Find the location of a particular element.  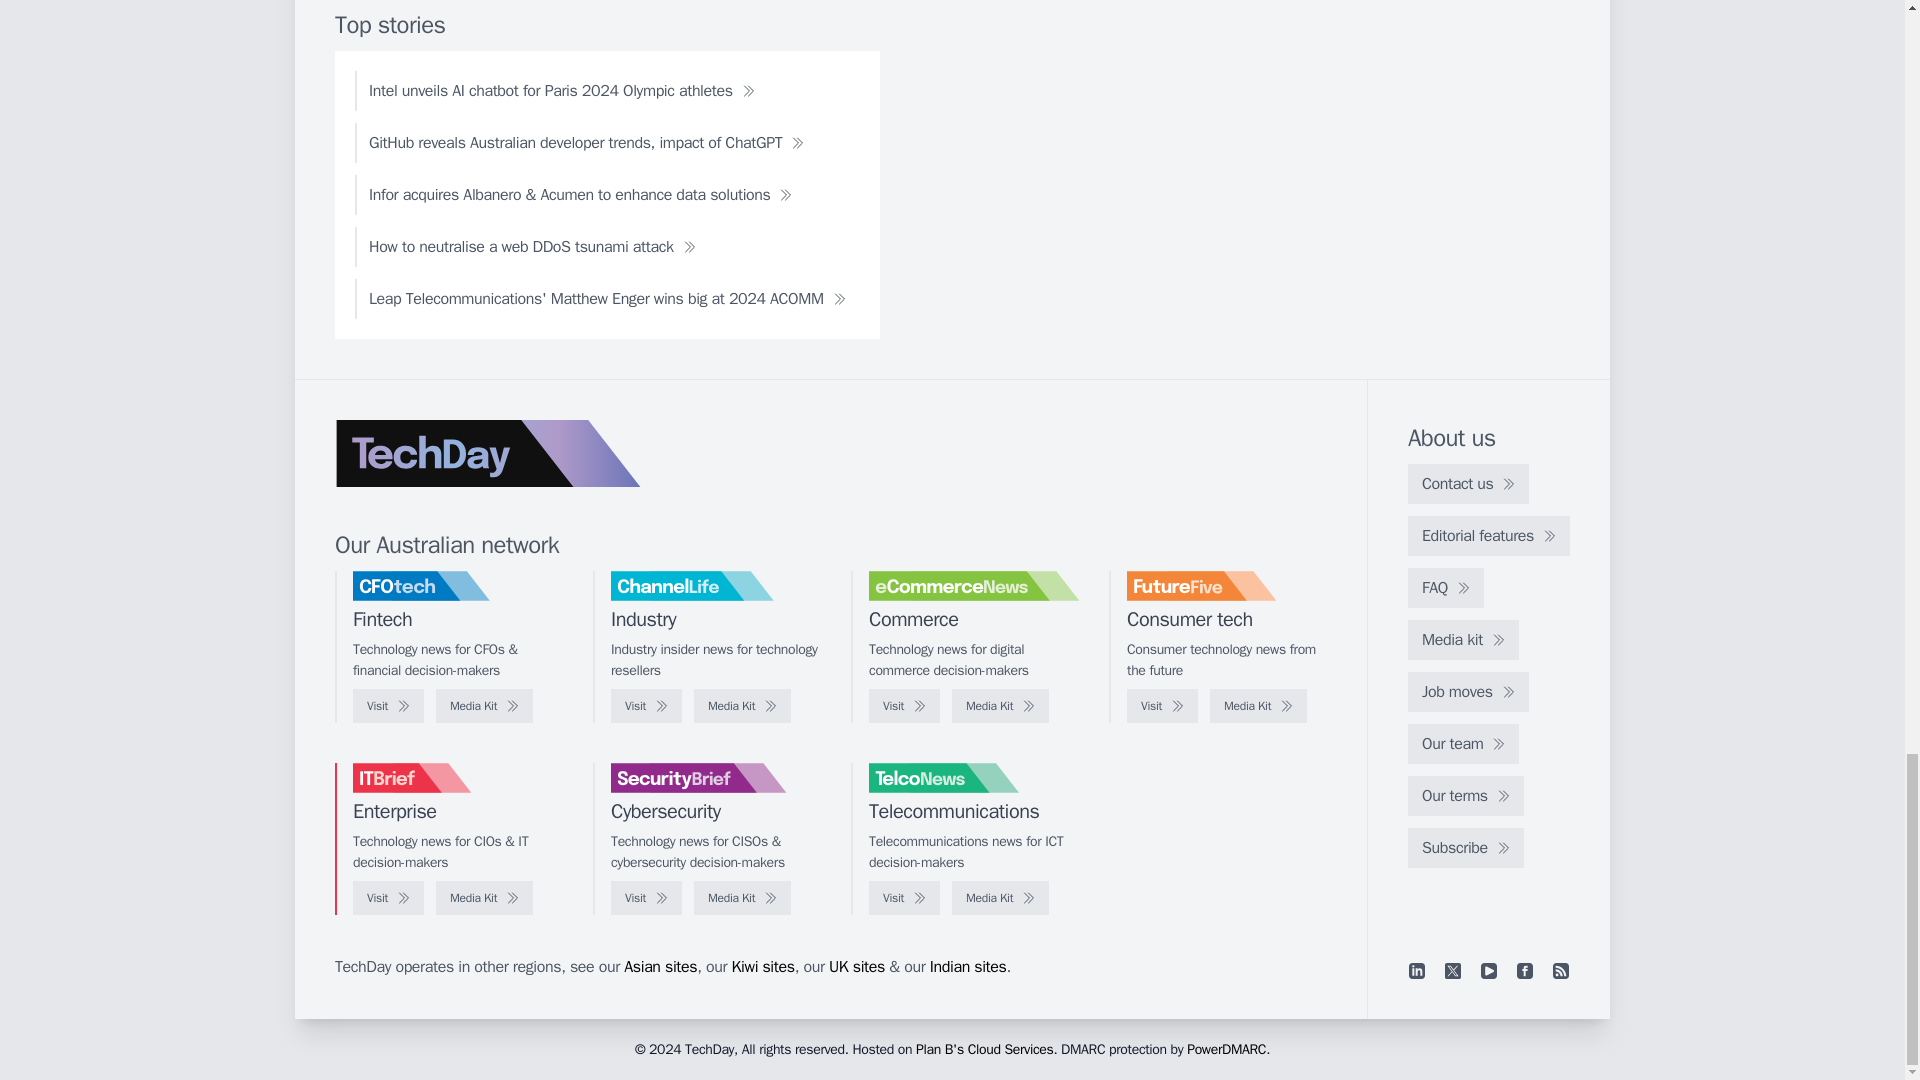

Intel unveils AI chatbot for Paris 2024 Olympic athletes is located at coordinates (562, 91).